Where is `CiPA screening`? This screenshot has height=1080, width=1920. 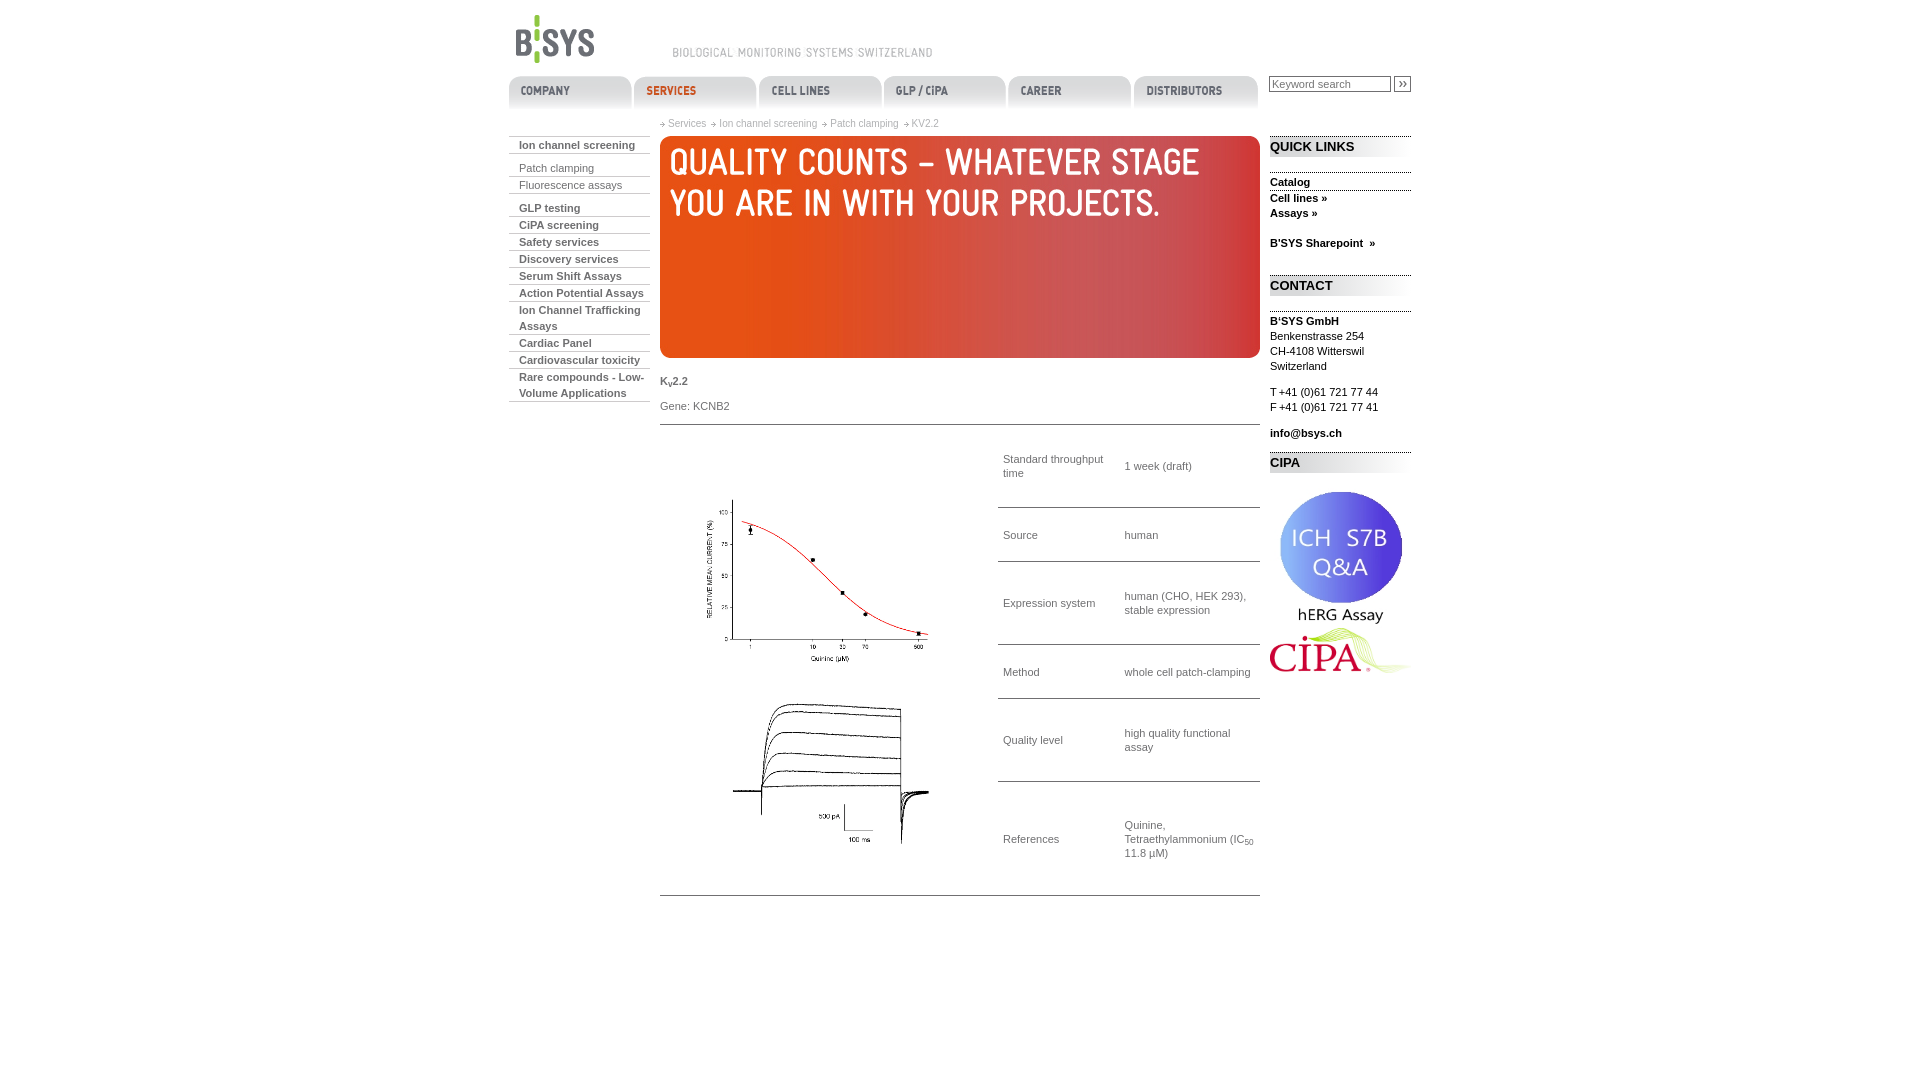 CiPA screening is located at coordinates (579, 226).